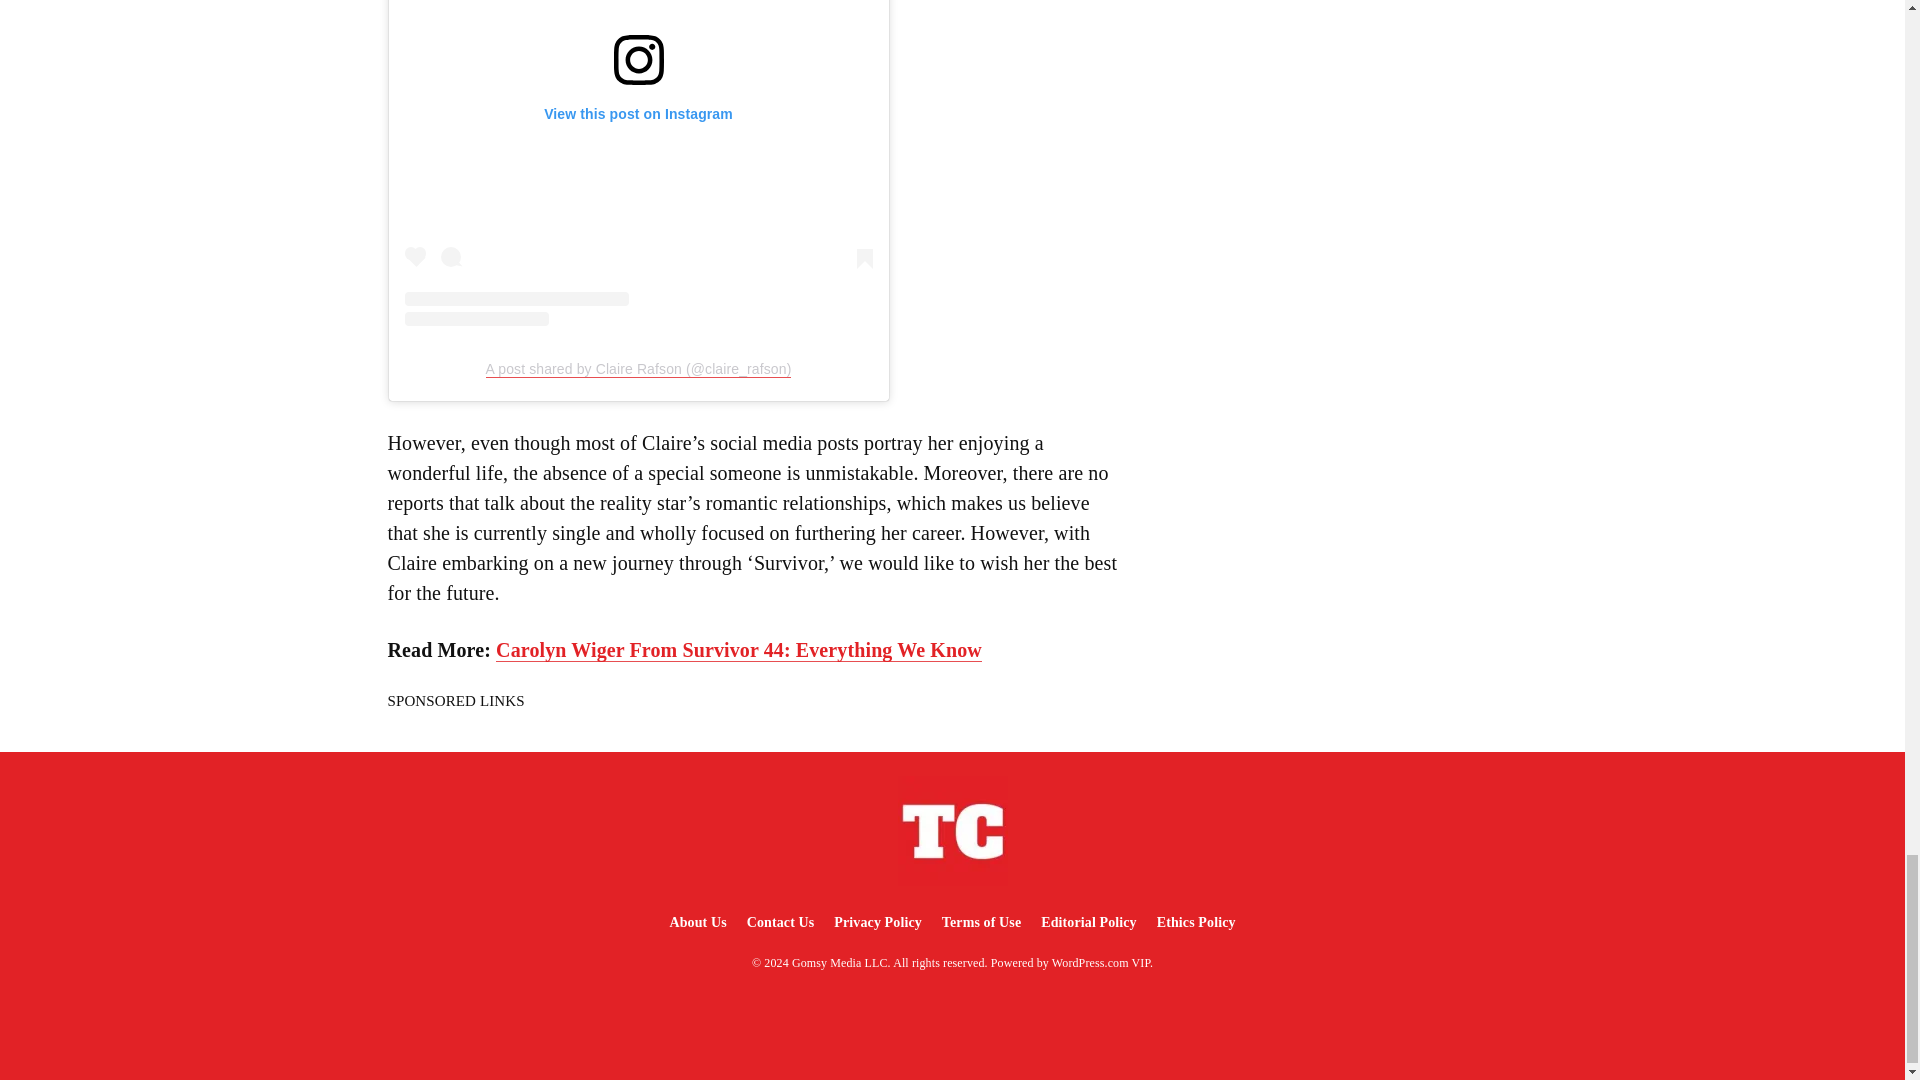 The image size is (1920, 1080). Describe the element at coordinates (877, 922) in the screenshot. I see `Privacy Policy` at that location.